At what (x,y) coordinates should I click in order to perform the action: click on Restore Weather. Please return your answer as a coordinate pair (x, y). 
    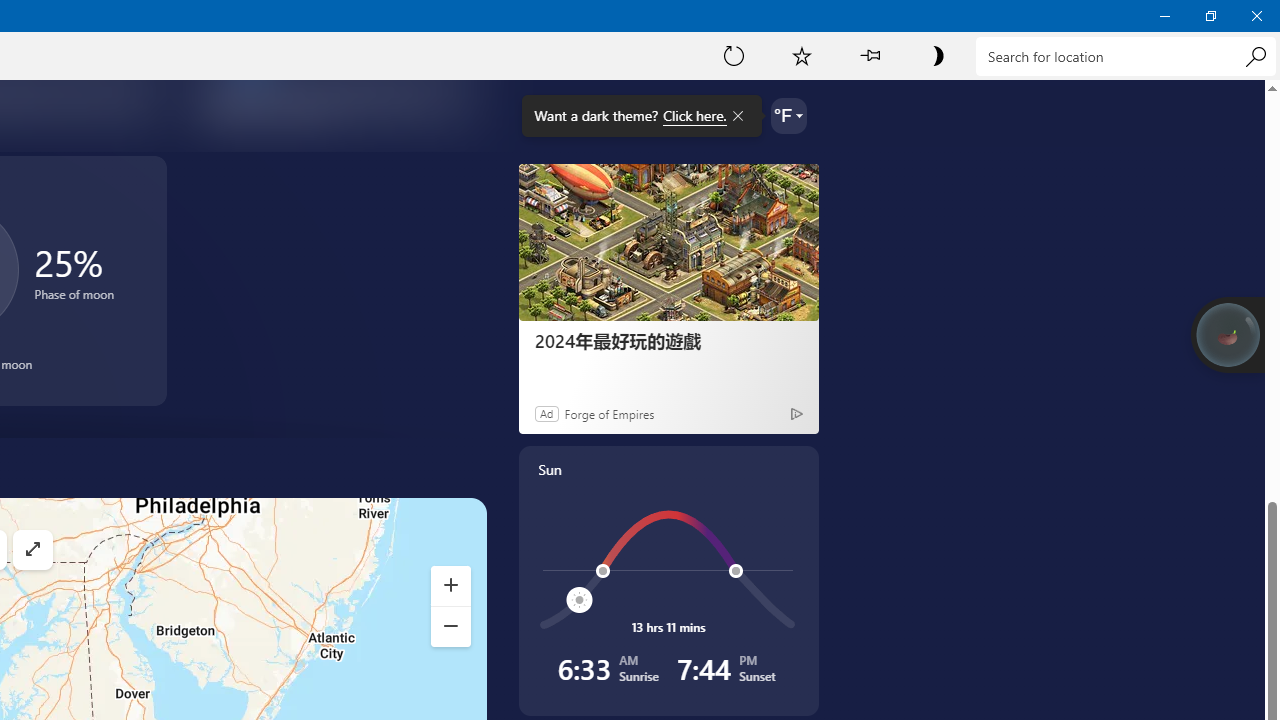
    Looking at the image, I should click on (1210, 16).